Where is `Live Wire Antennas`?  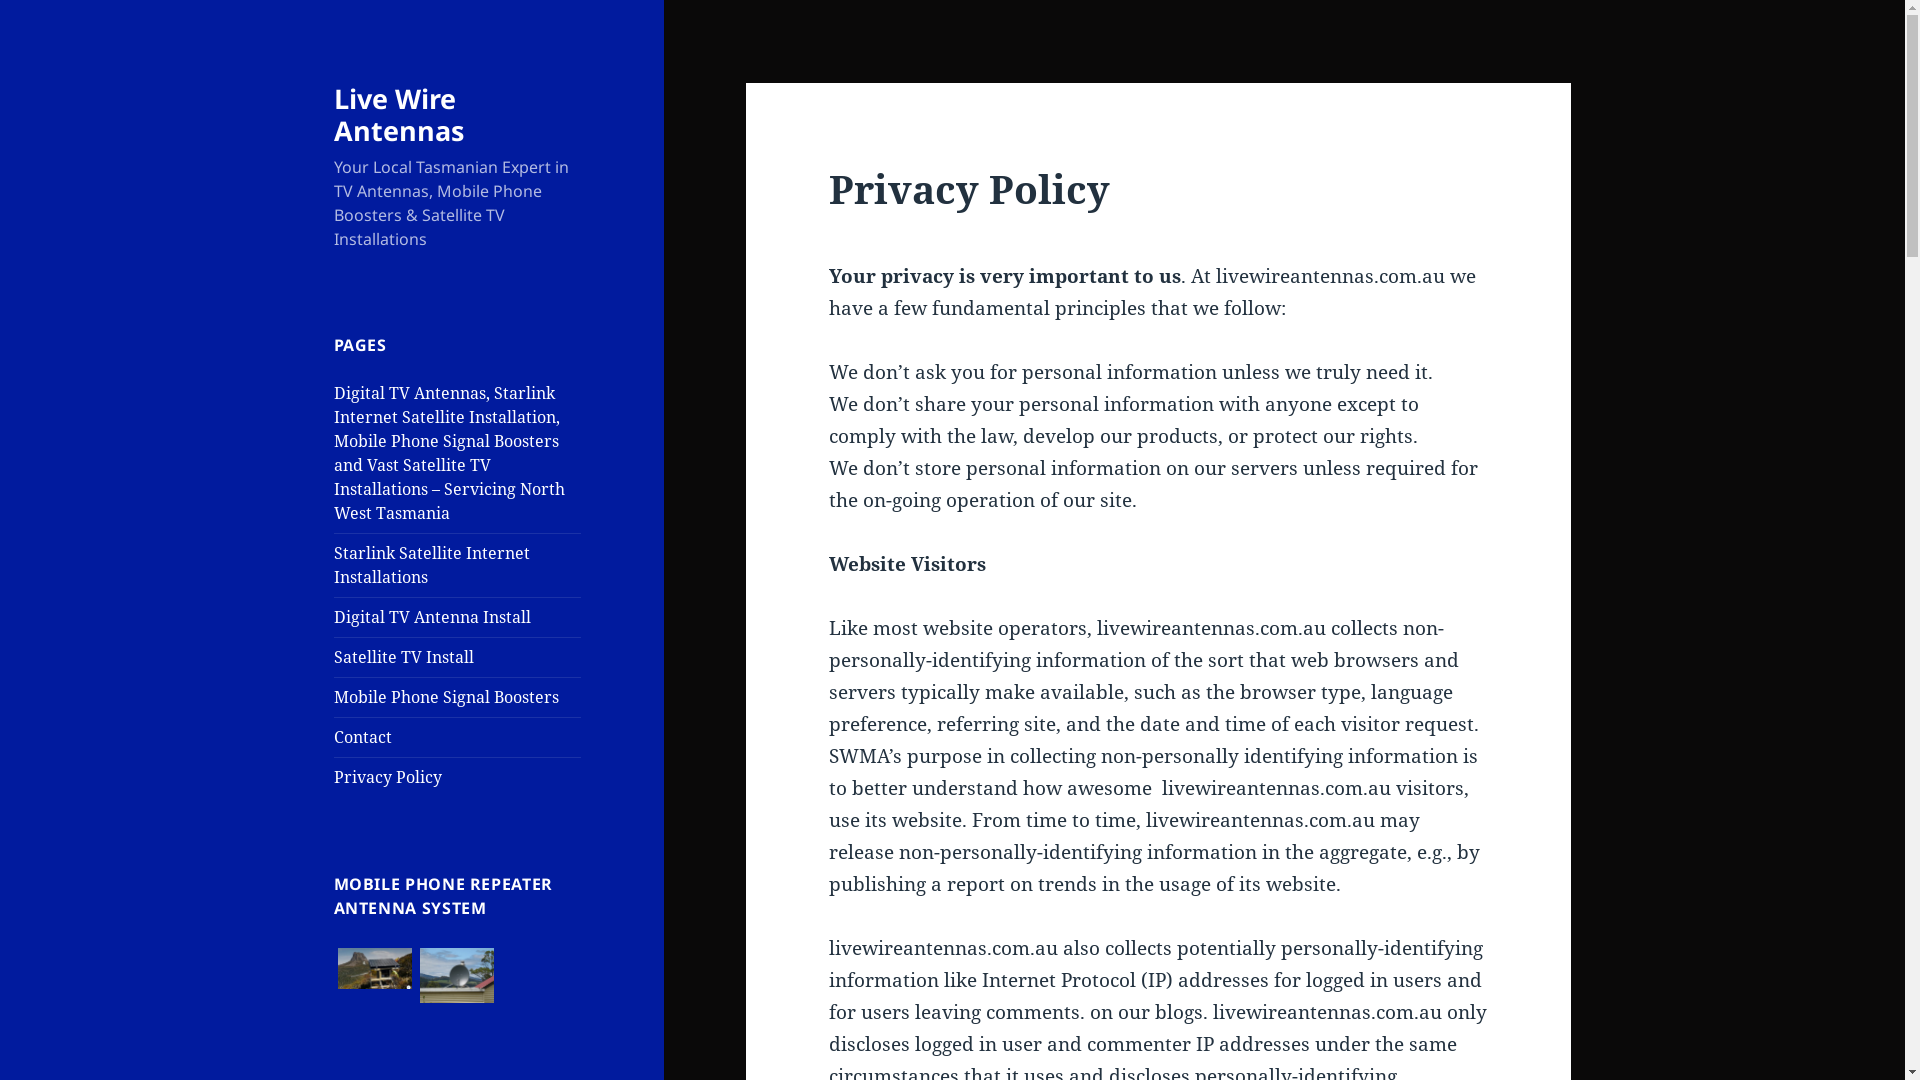 Live Wire Antennas is located at coordinates (399, 114).